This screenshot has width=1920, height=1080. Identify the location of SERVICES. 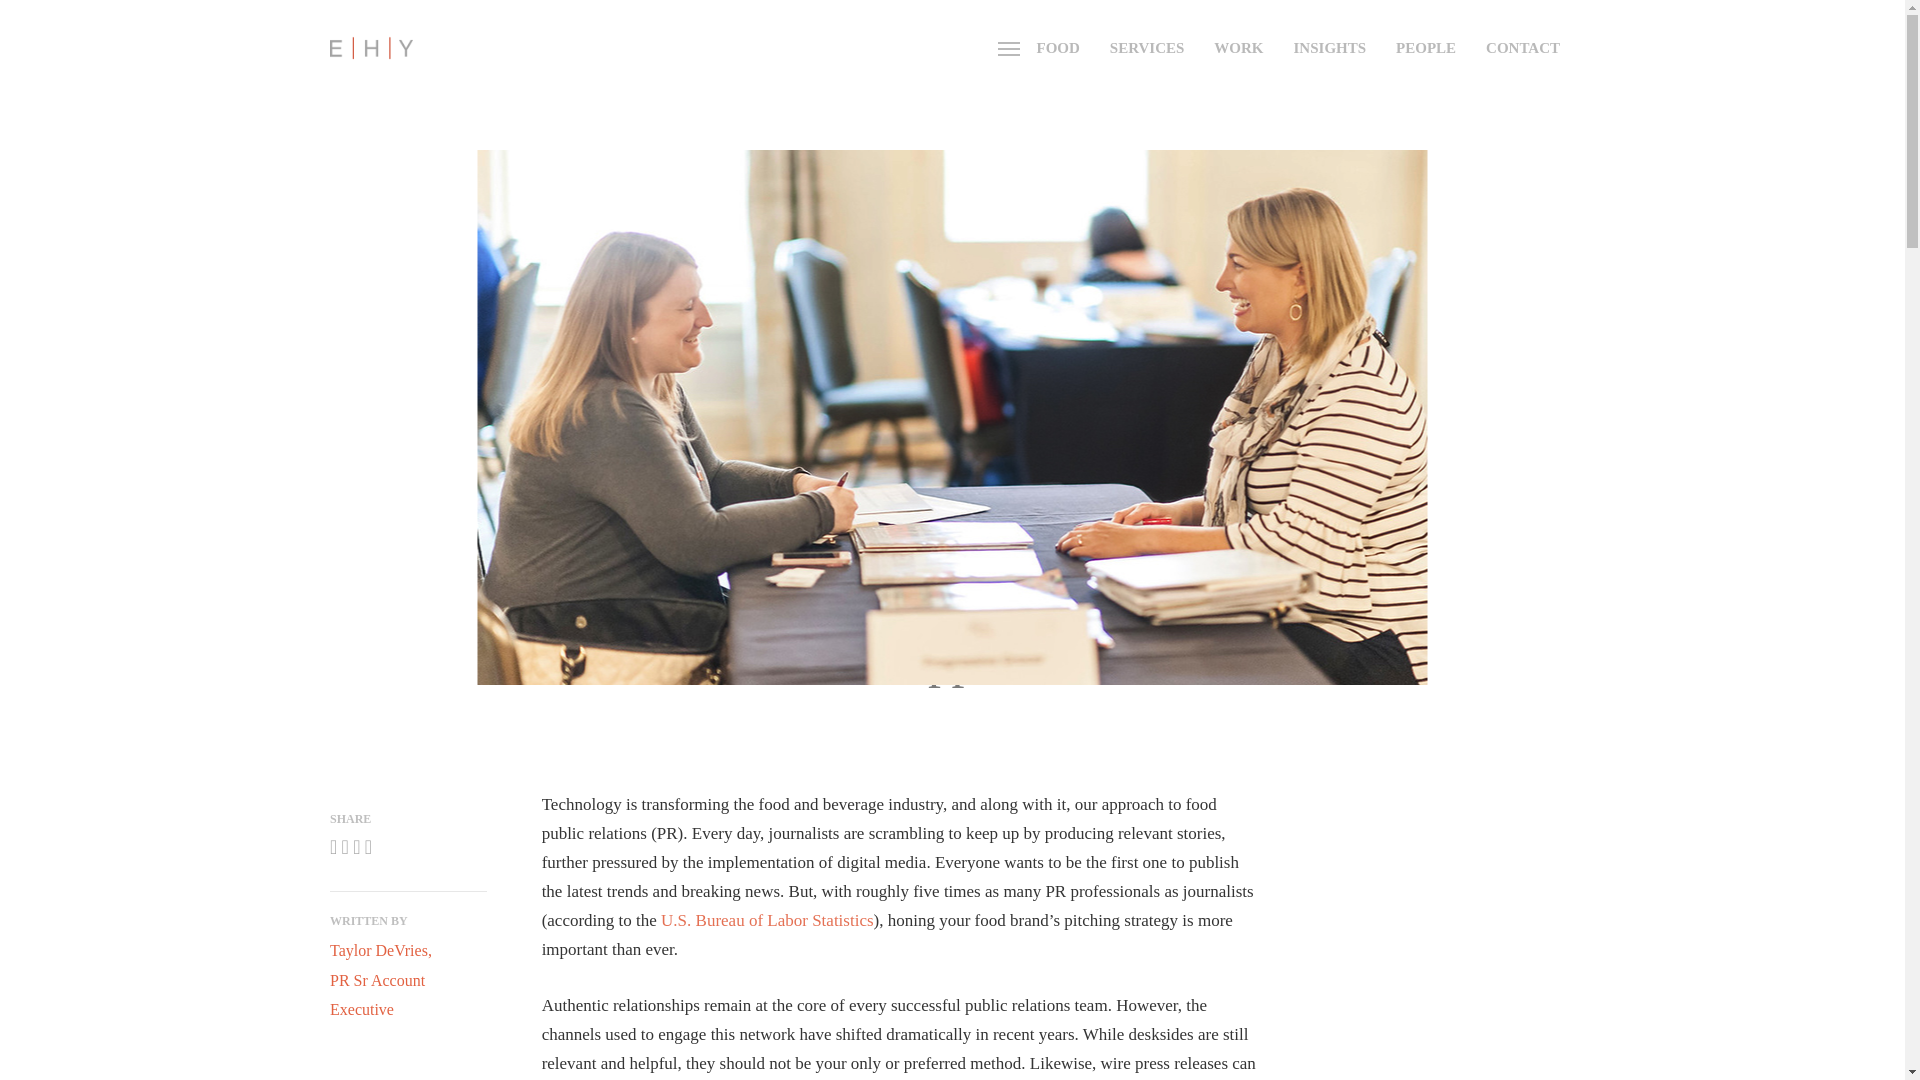
(381, 980).